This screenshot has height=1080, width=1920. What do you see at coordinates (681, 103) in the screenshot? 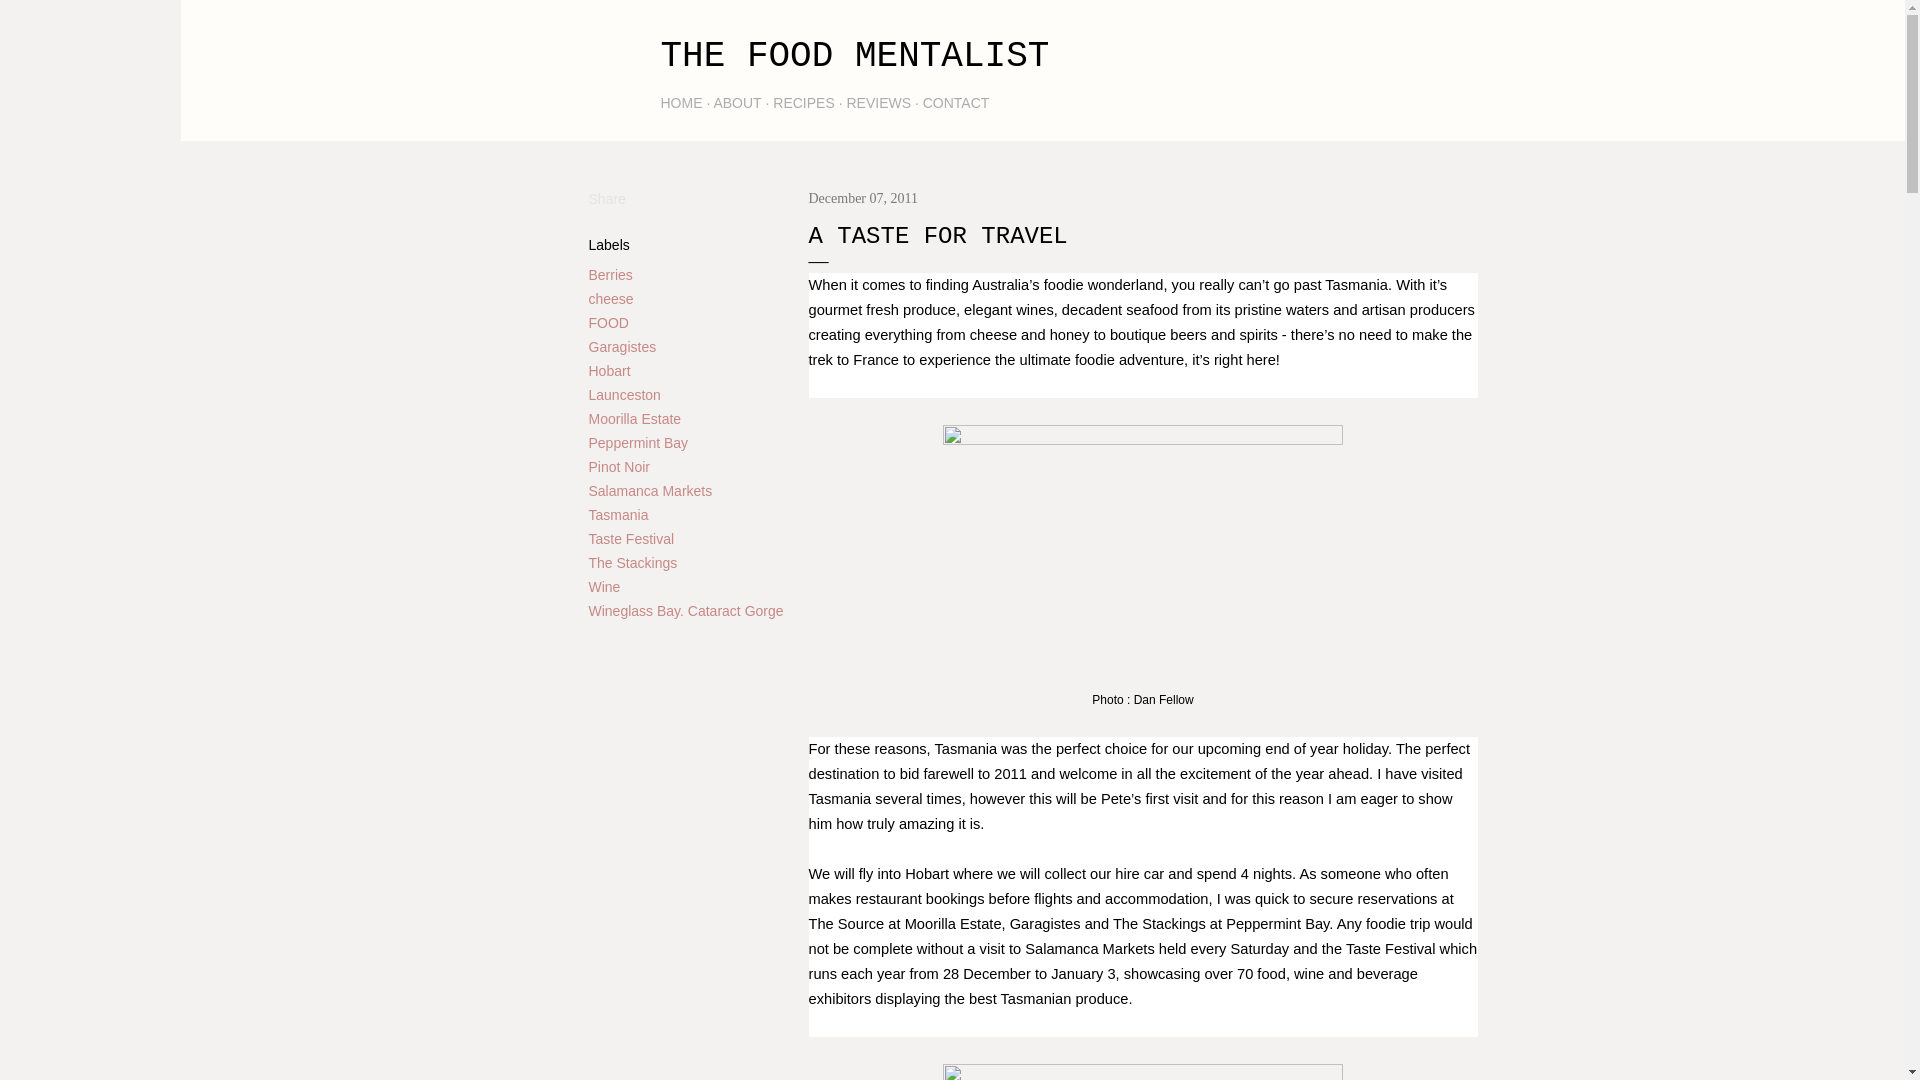
I see `HOME` at bounding box center [681, 103].